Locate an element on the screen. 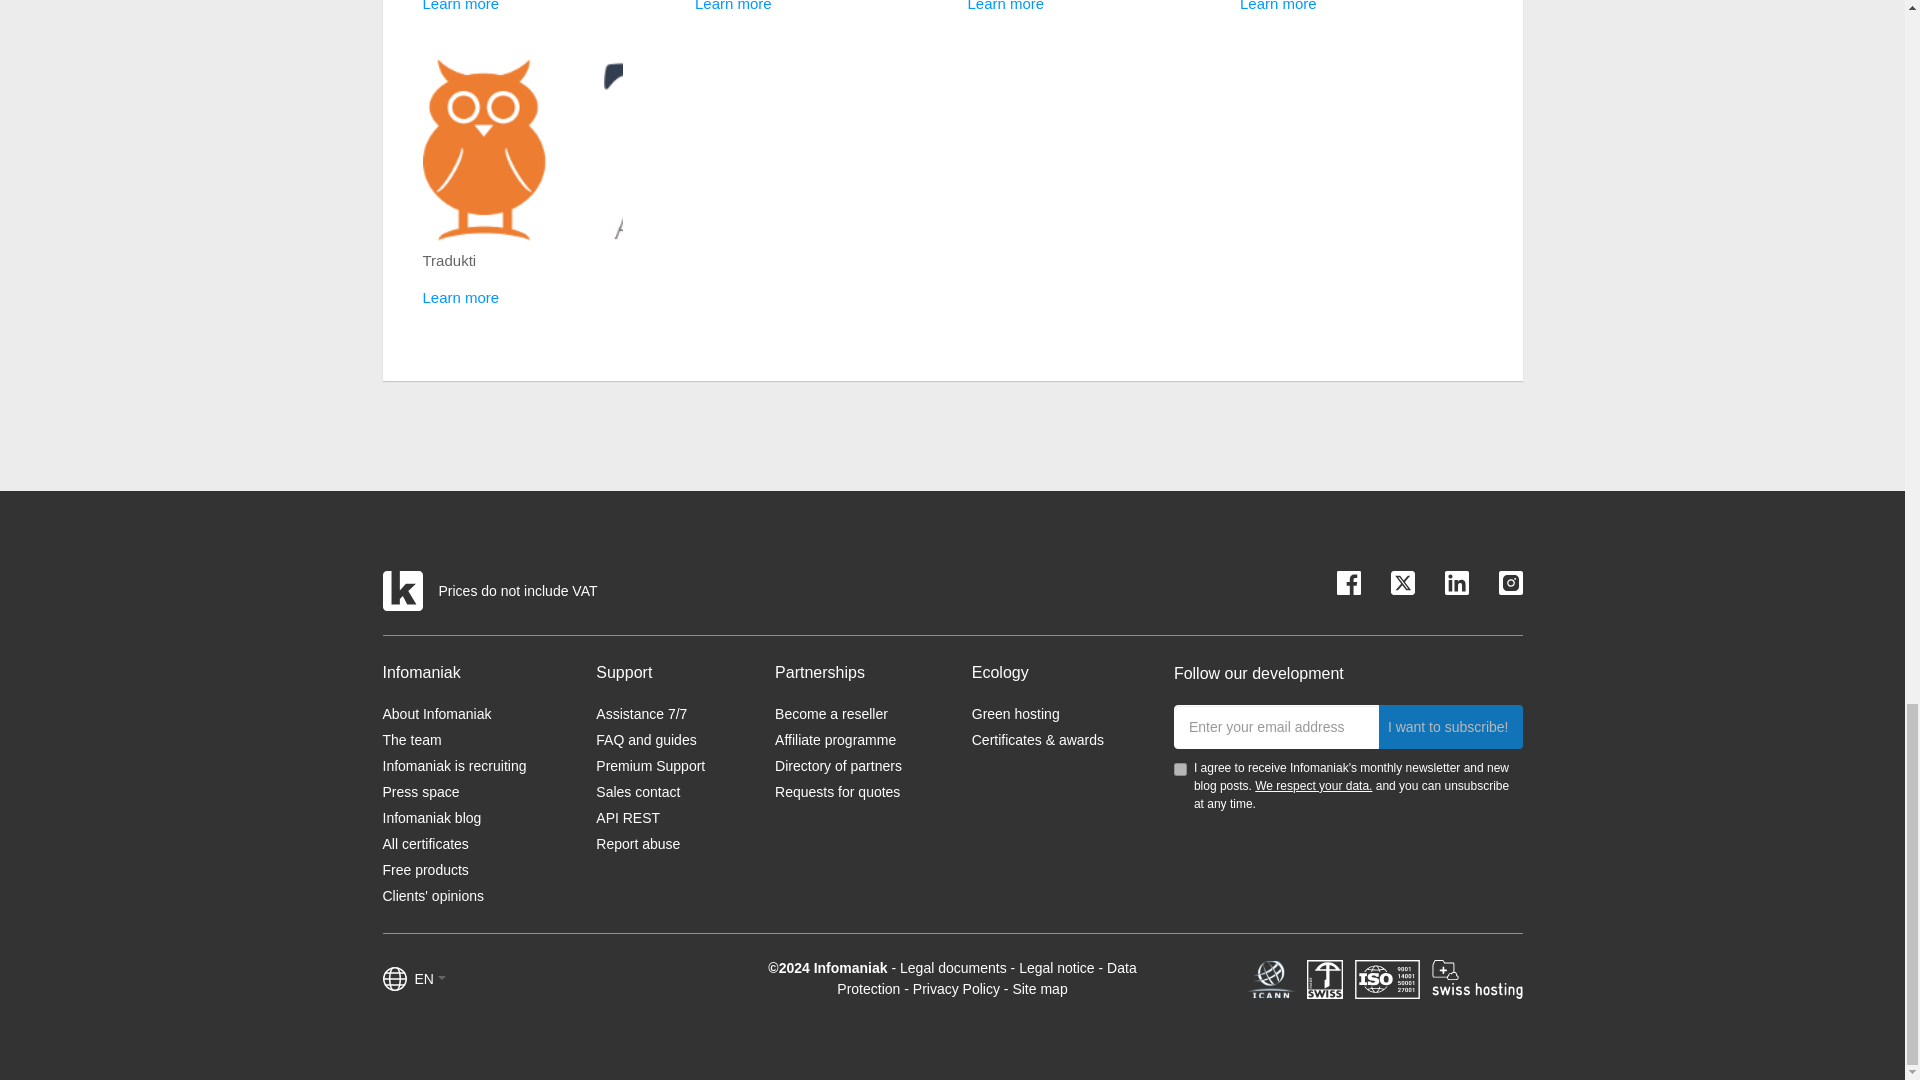 This screenshot has width=1920, height=1080. on is located at coordinates (1180, 769).